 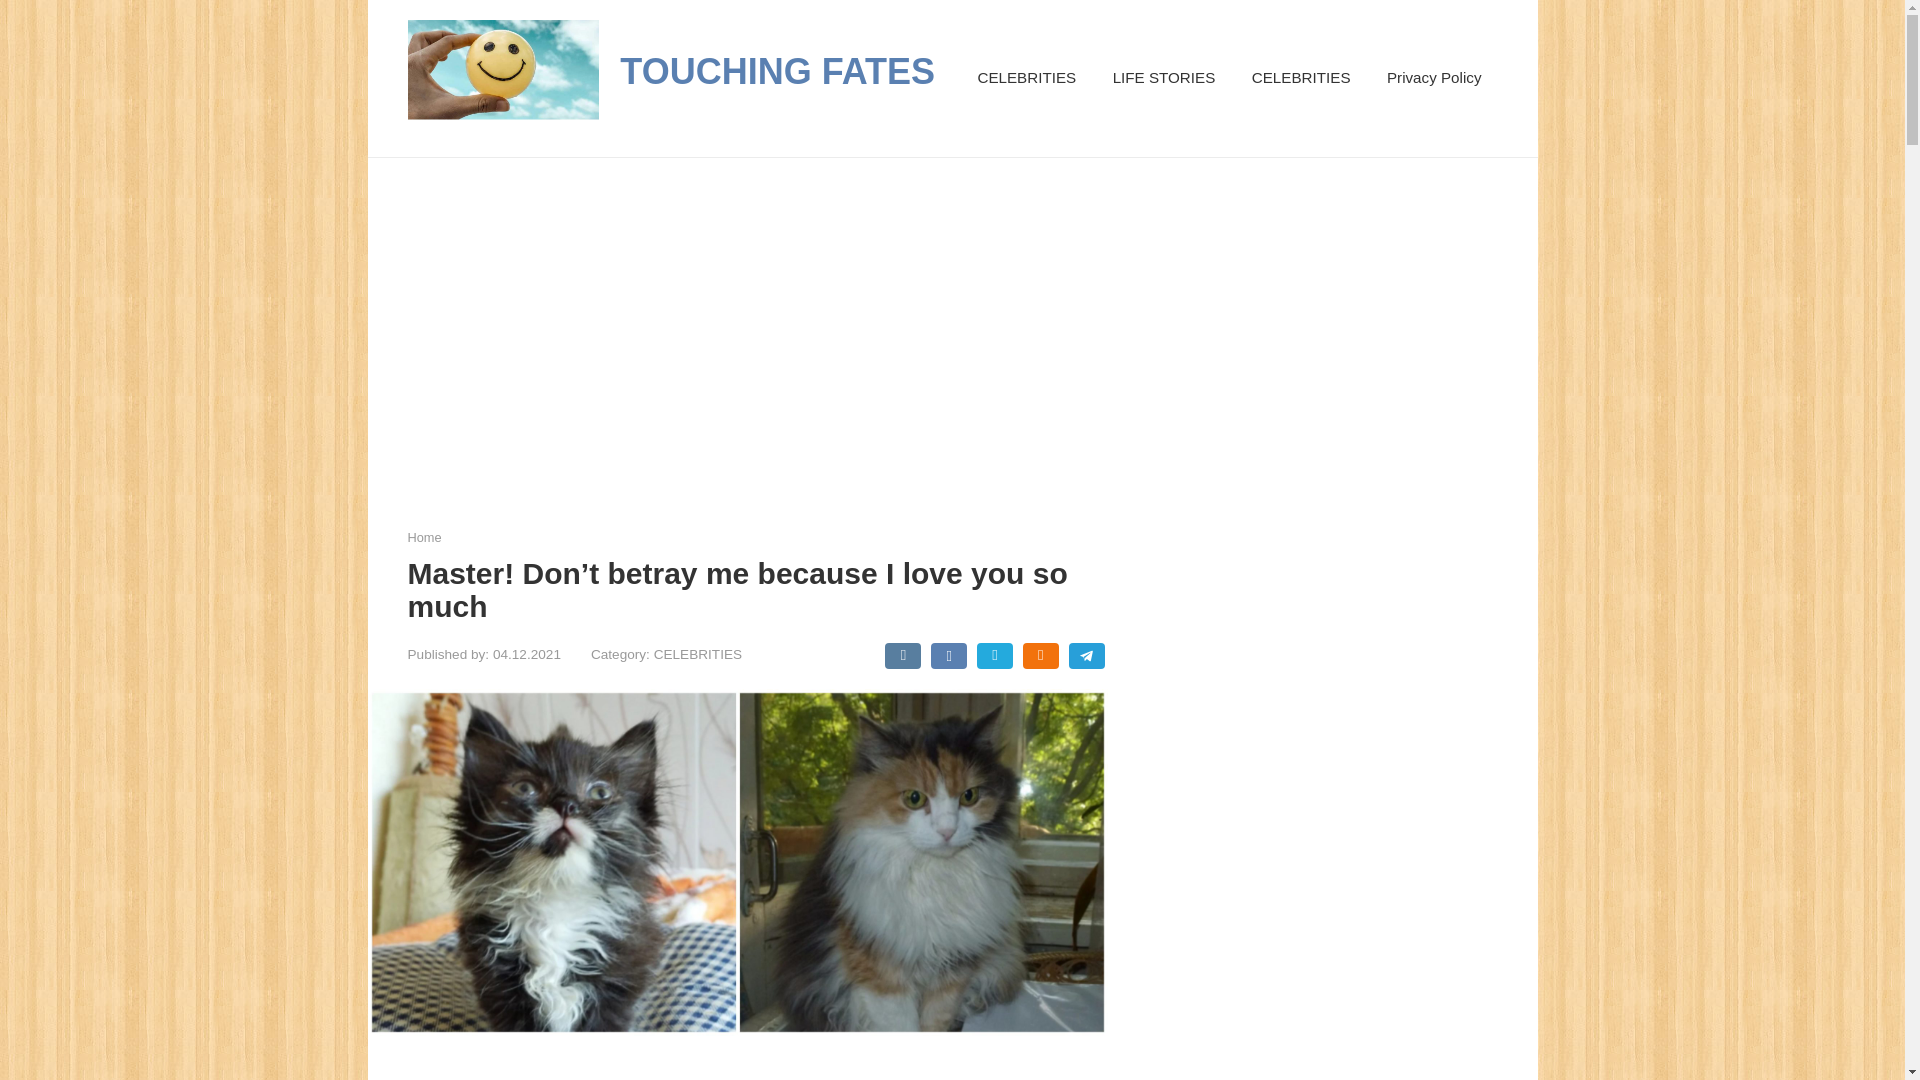 What do you see at coordinates (1026, 78) in the screenshot?
I see `CELEBRITIES` at bounding box center [1026, 78].